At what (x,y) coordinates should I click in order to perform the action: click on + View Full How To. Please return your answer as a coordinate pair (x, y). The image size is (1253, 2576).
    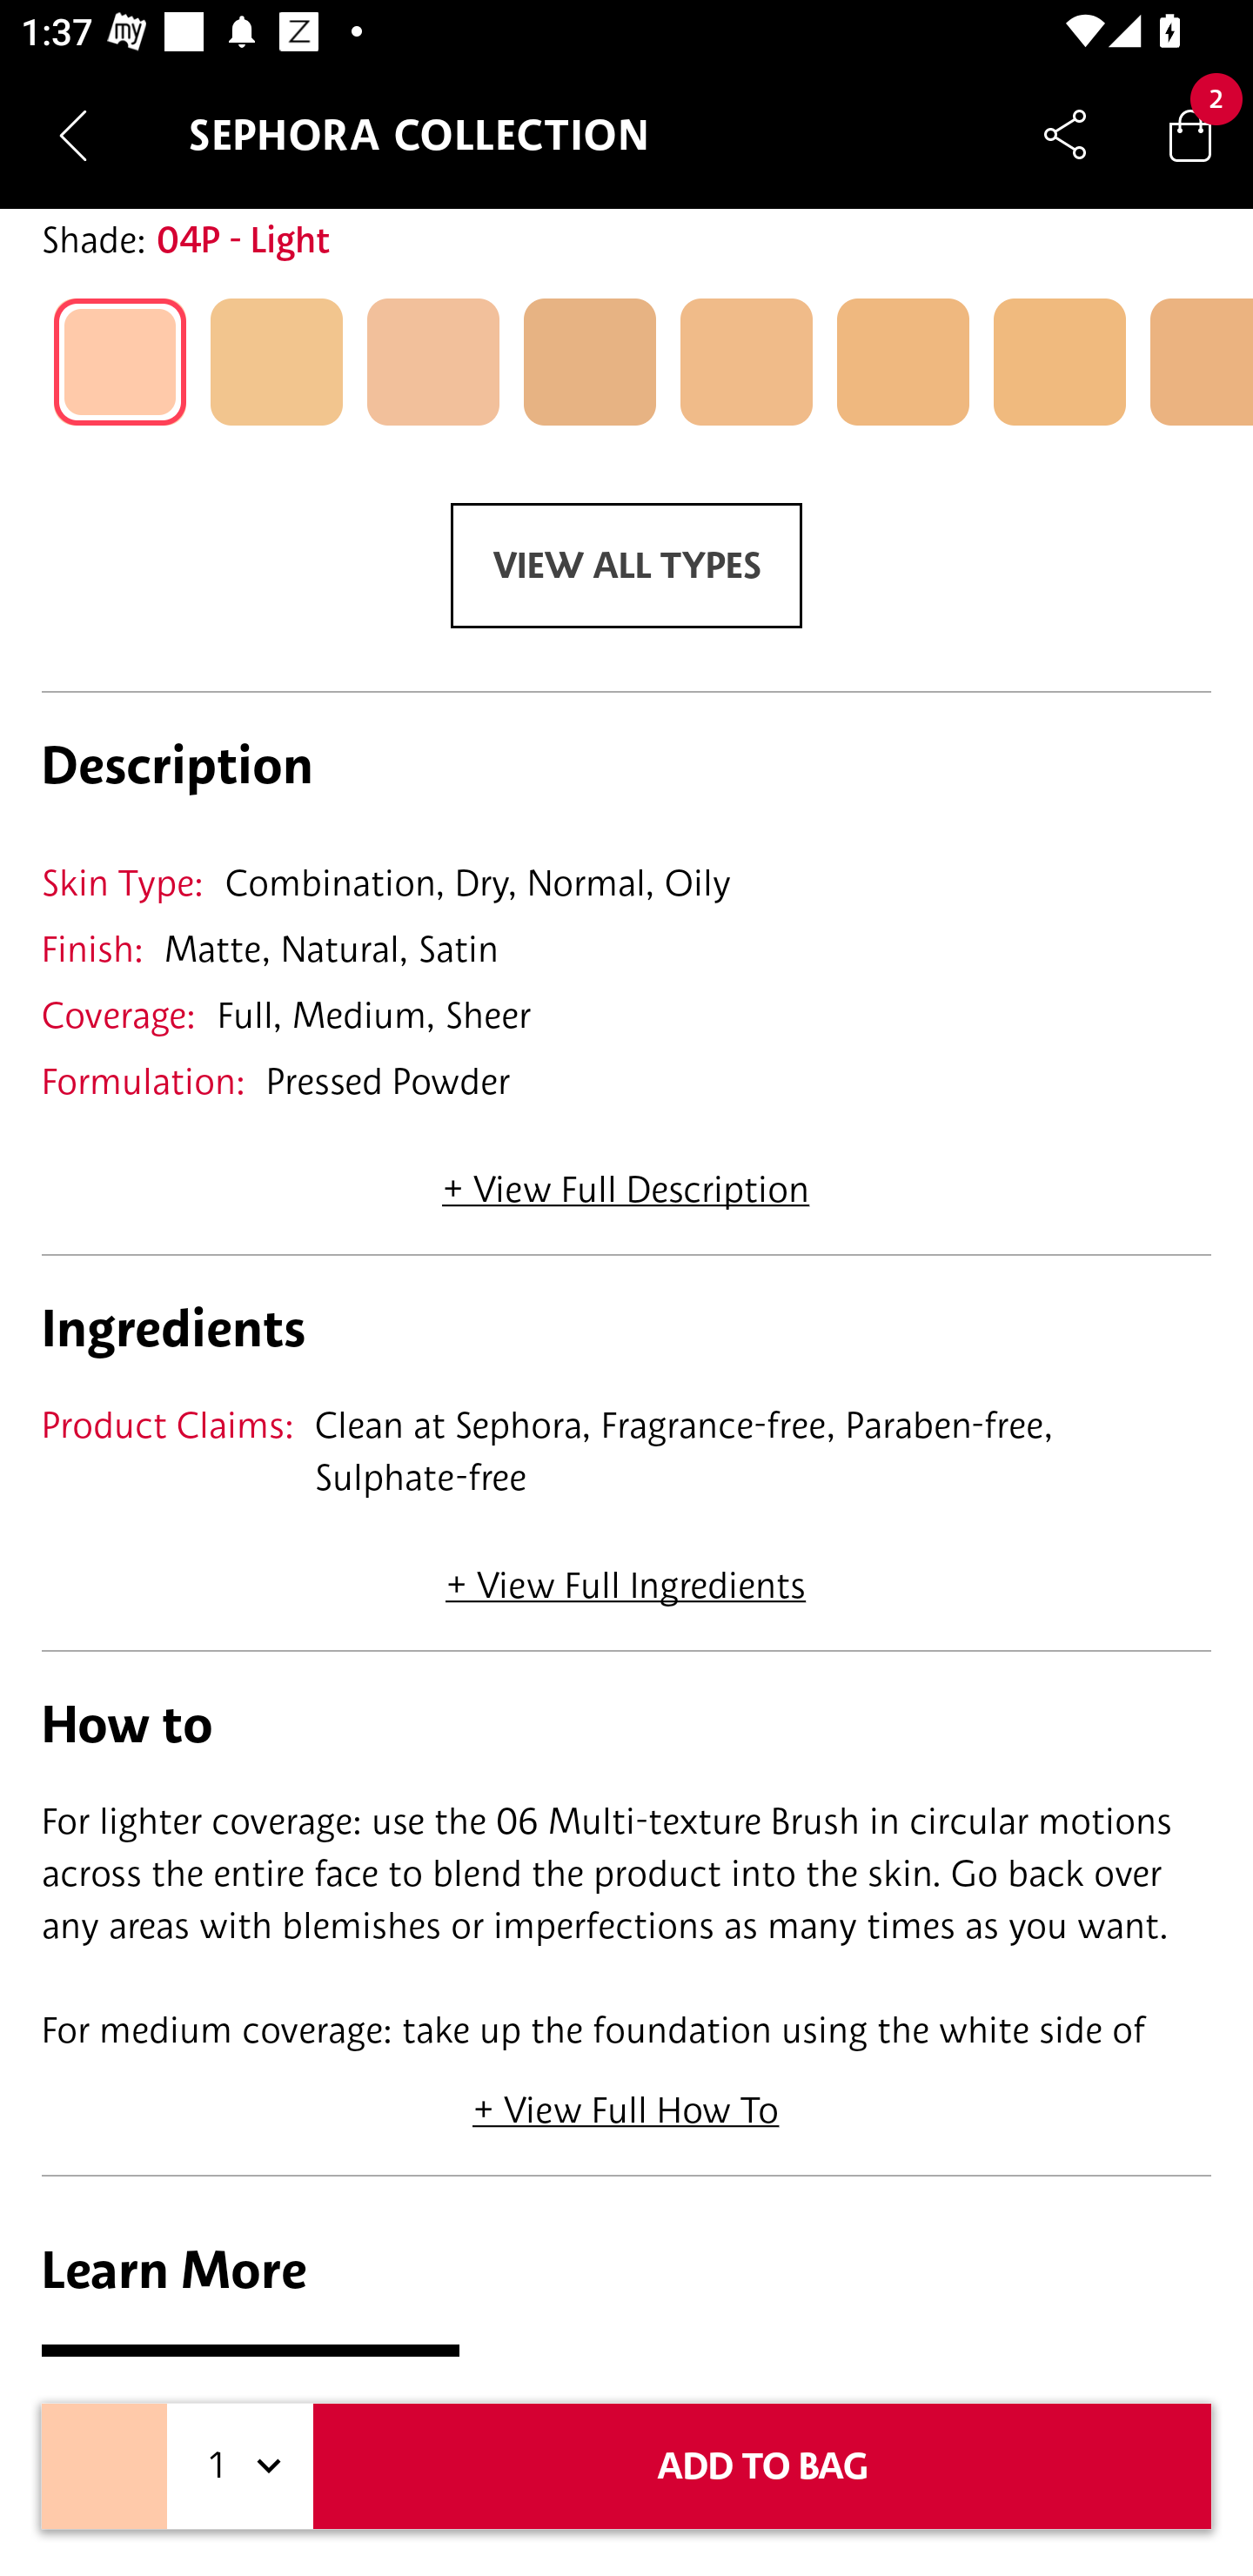
    Looking at the image, I should click on (626, 2099).